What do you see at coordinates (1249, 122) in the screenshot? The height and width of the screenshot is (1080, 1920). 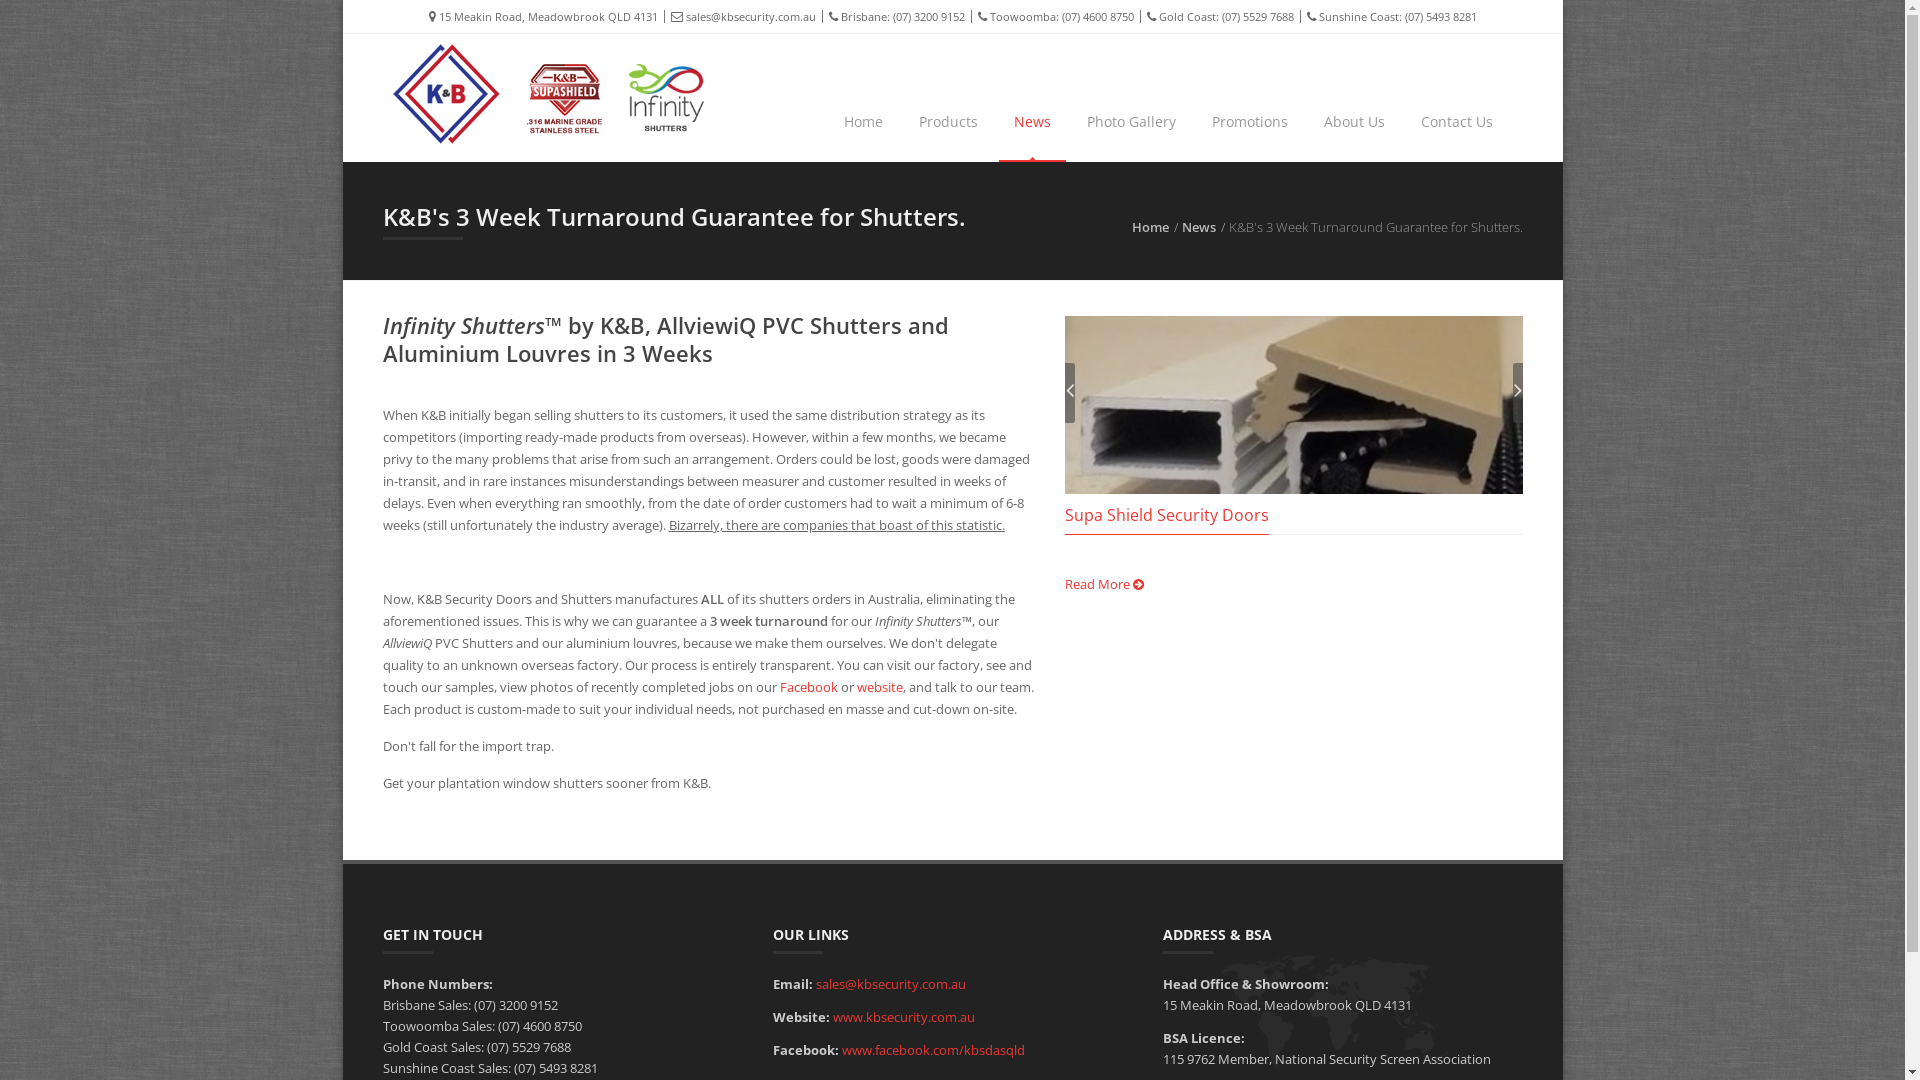 I see `Promotions` at bounding box center [1249, 122].